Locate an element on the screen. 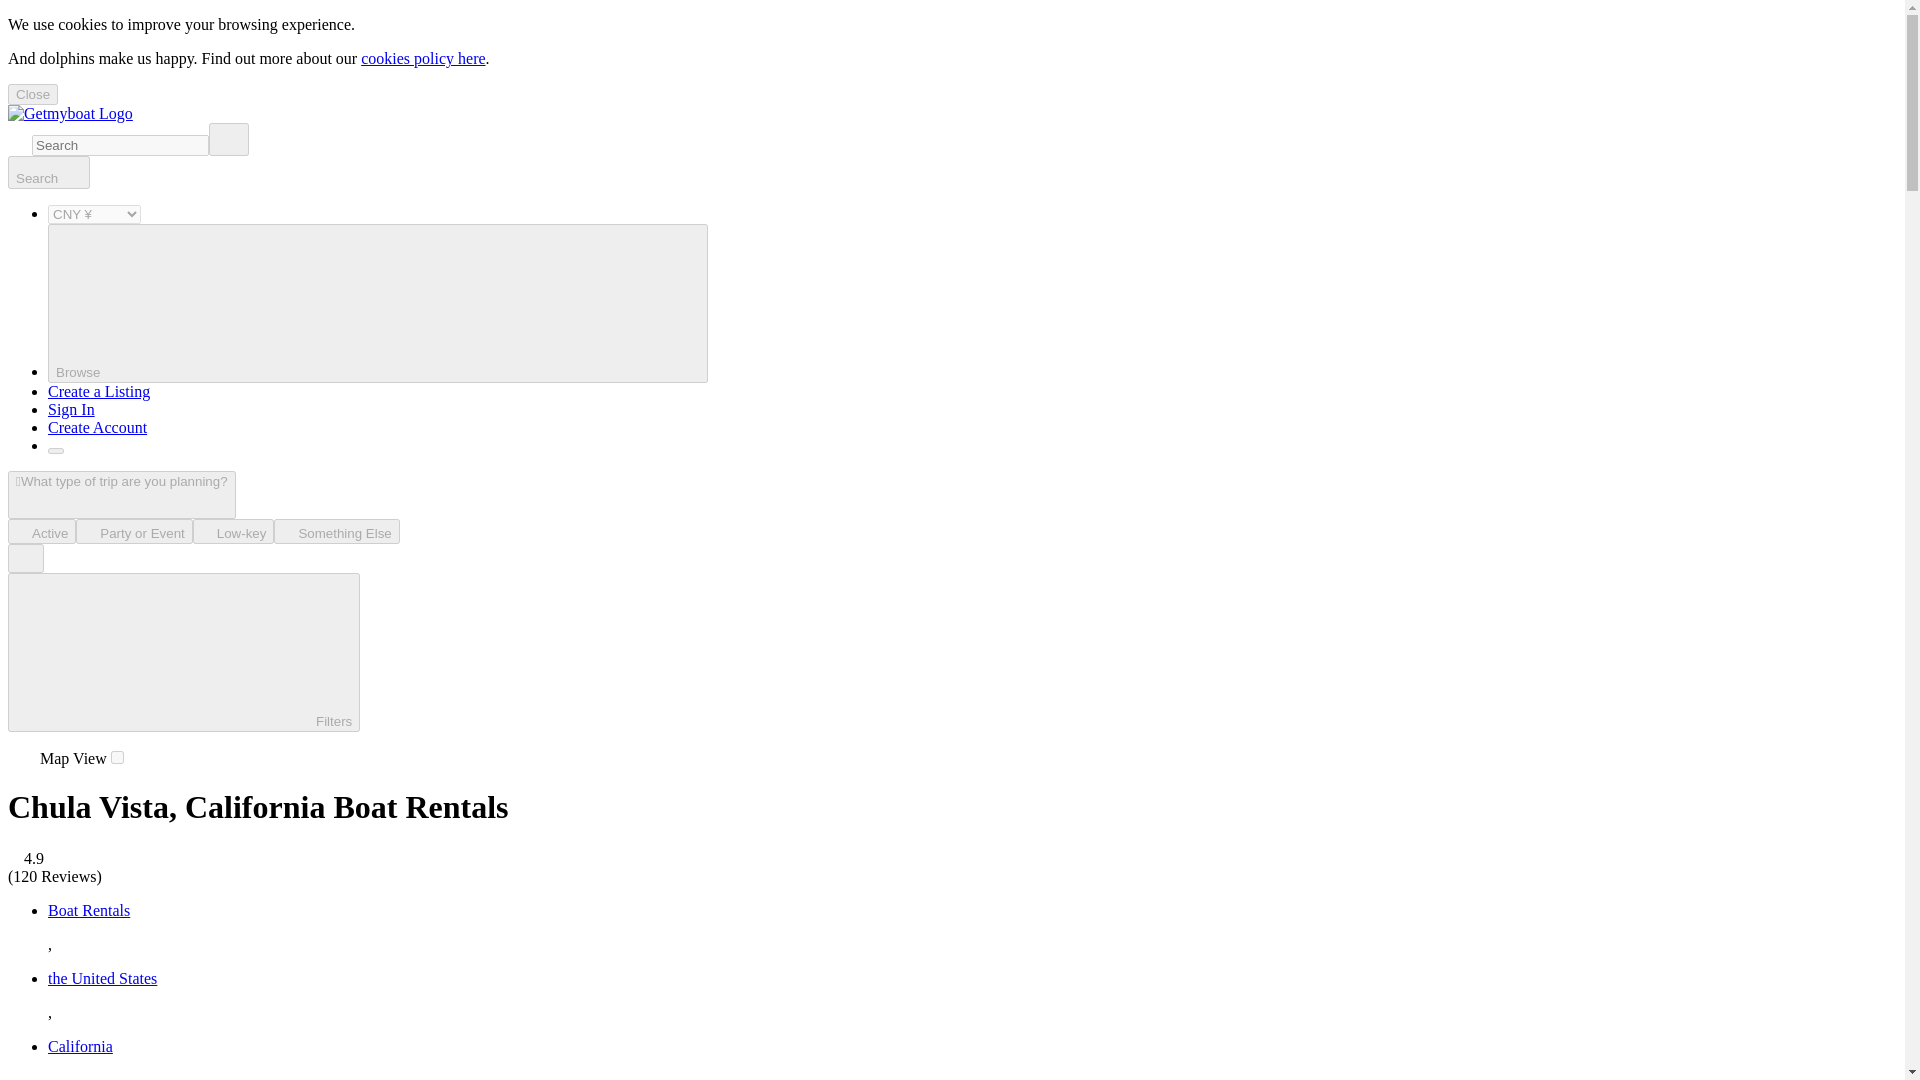  Close is located at coordinates (32, 94).